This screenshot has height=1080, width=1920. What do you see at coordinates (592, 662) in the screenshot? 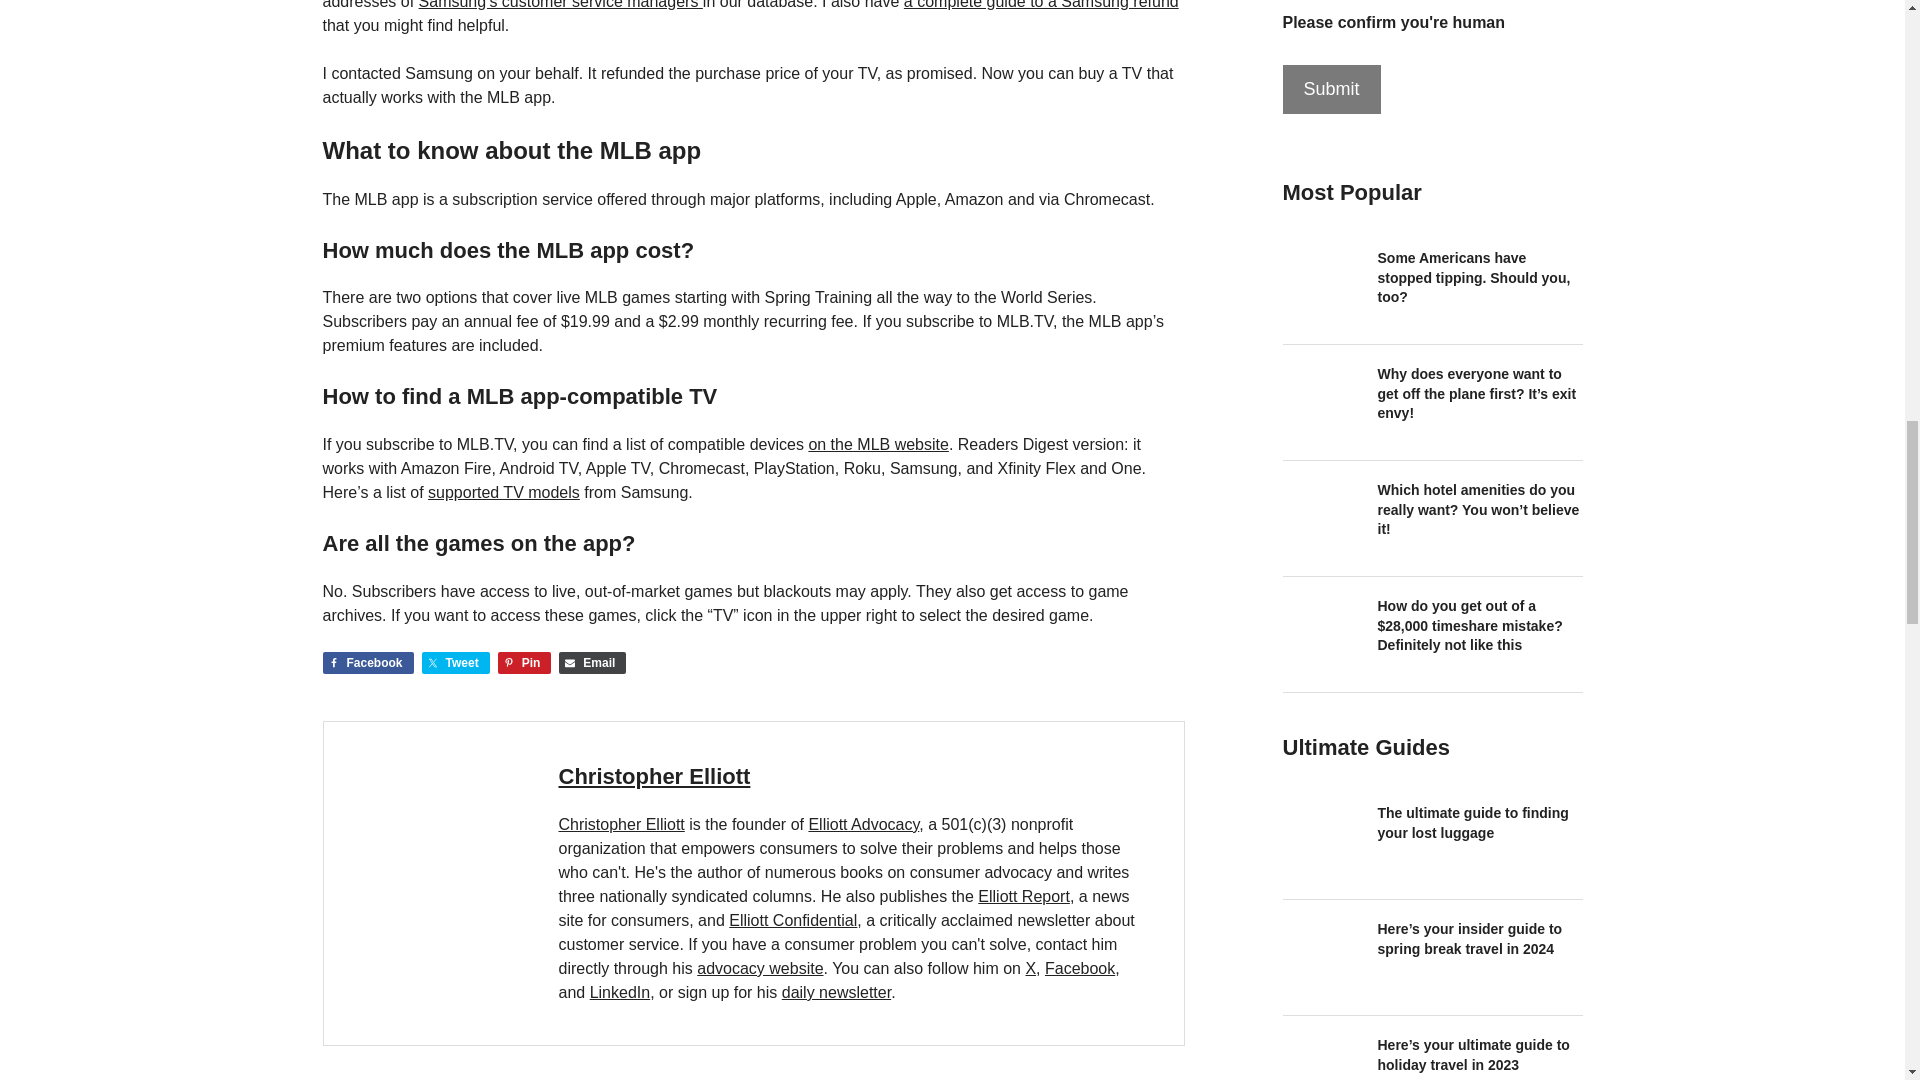
I see `Share via Email` at bounding box center [592, 662].